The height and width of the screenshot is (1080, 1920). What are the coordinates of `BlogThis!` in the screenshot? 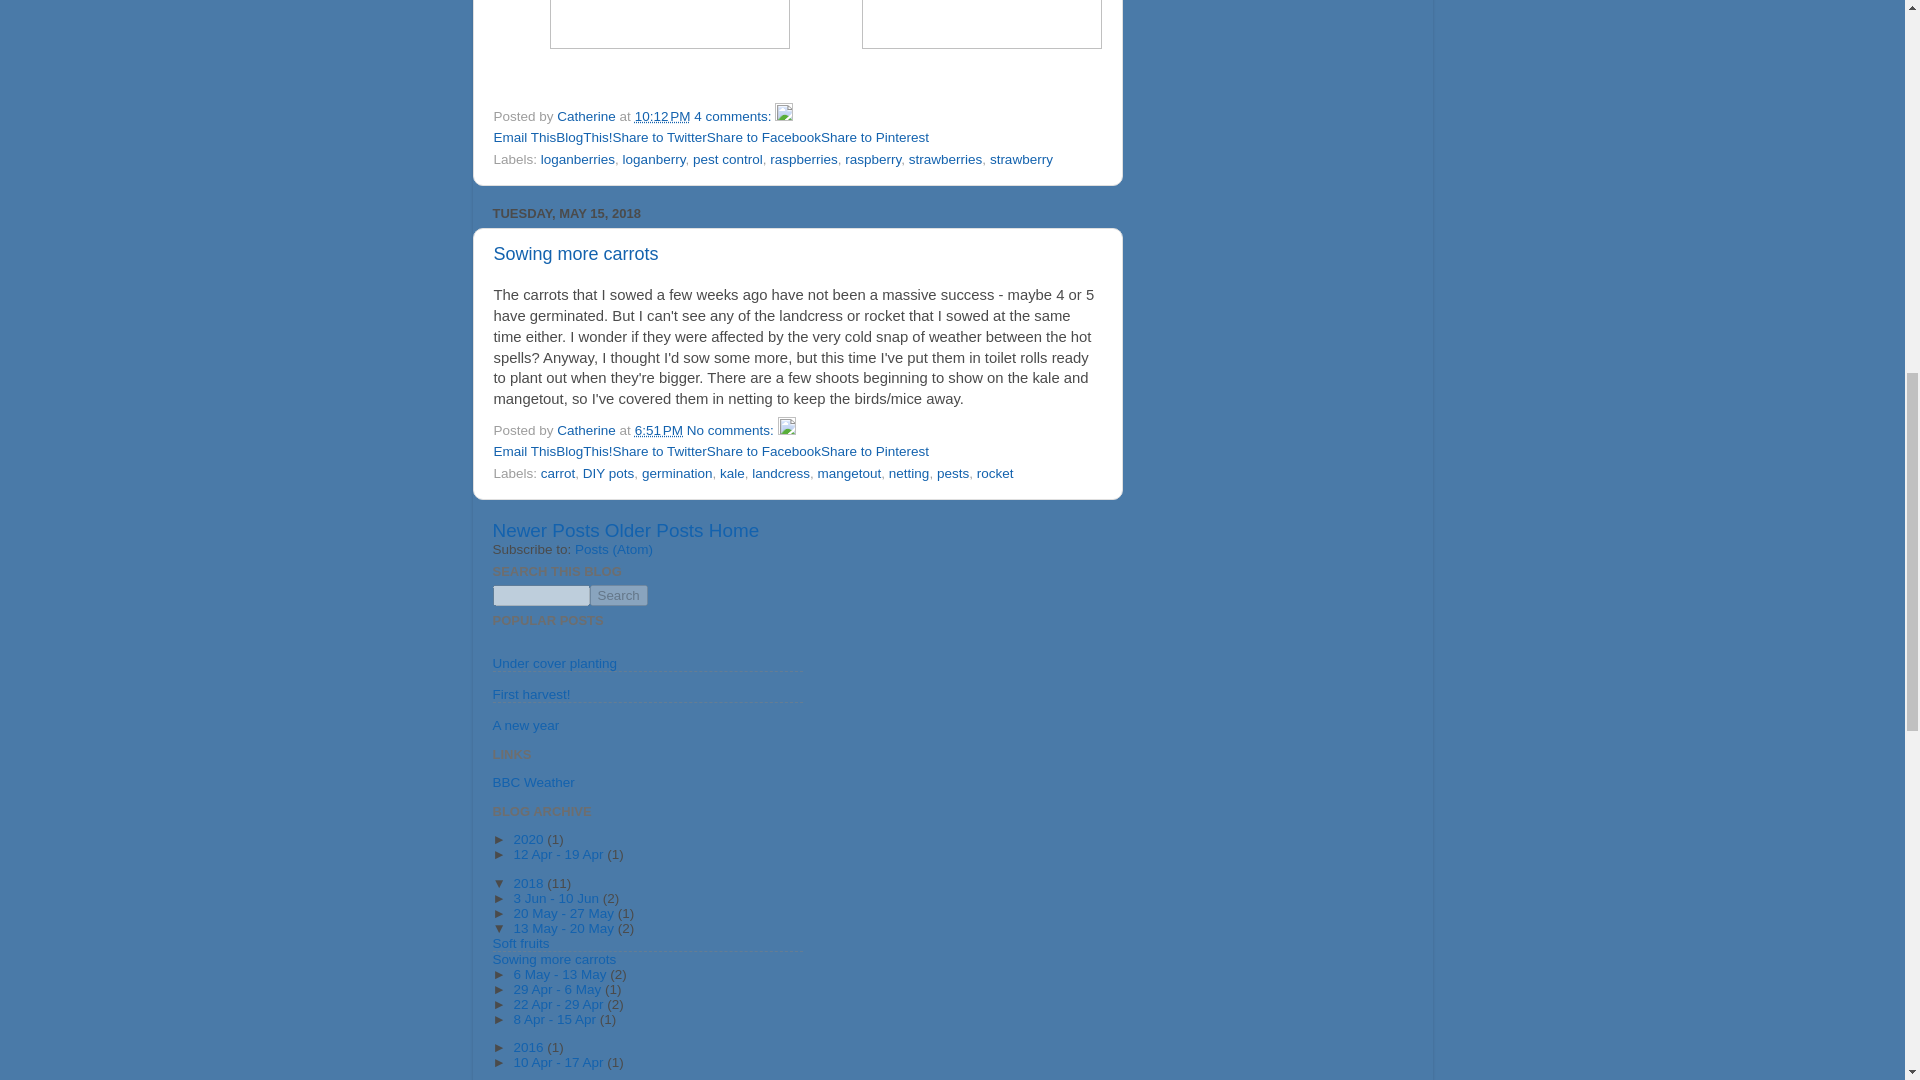 It's located at (584, 136).